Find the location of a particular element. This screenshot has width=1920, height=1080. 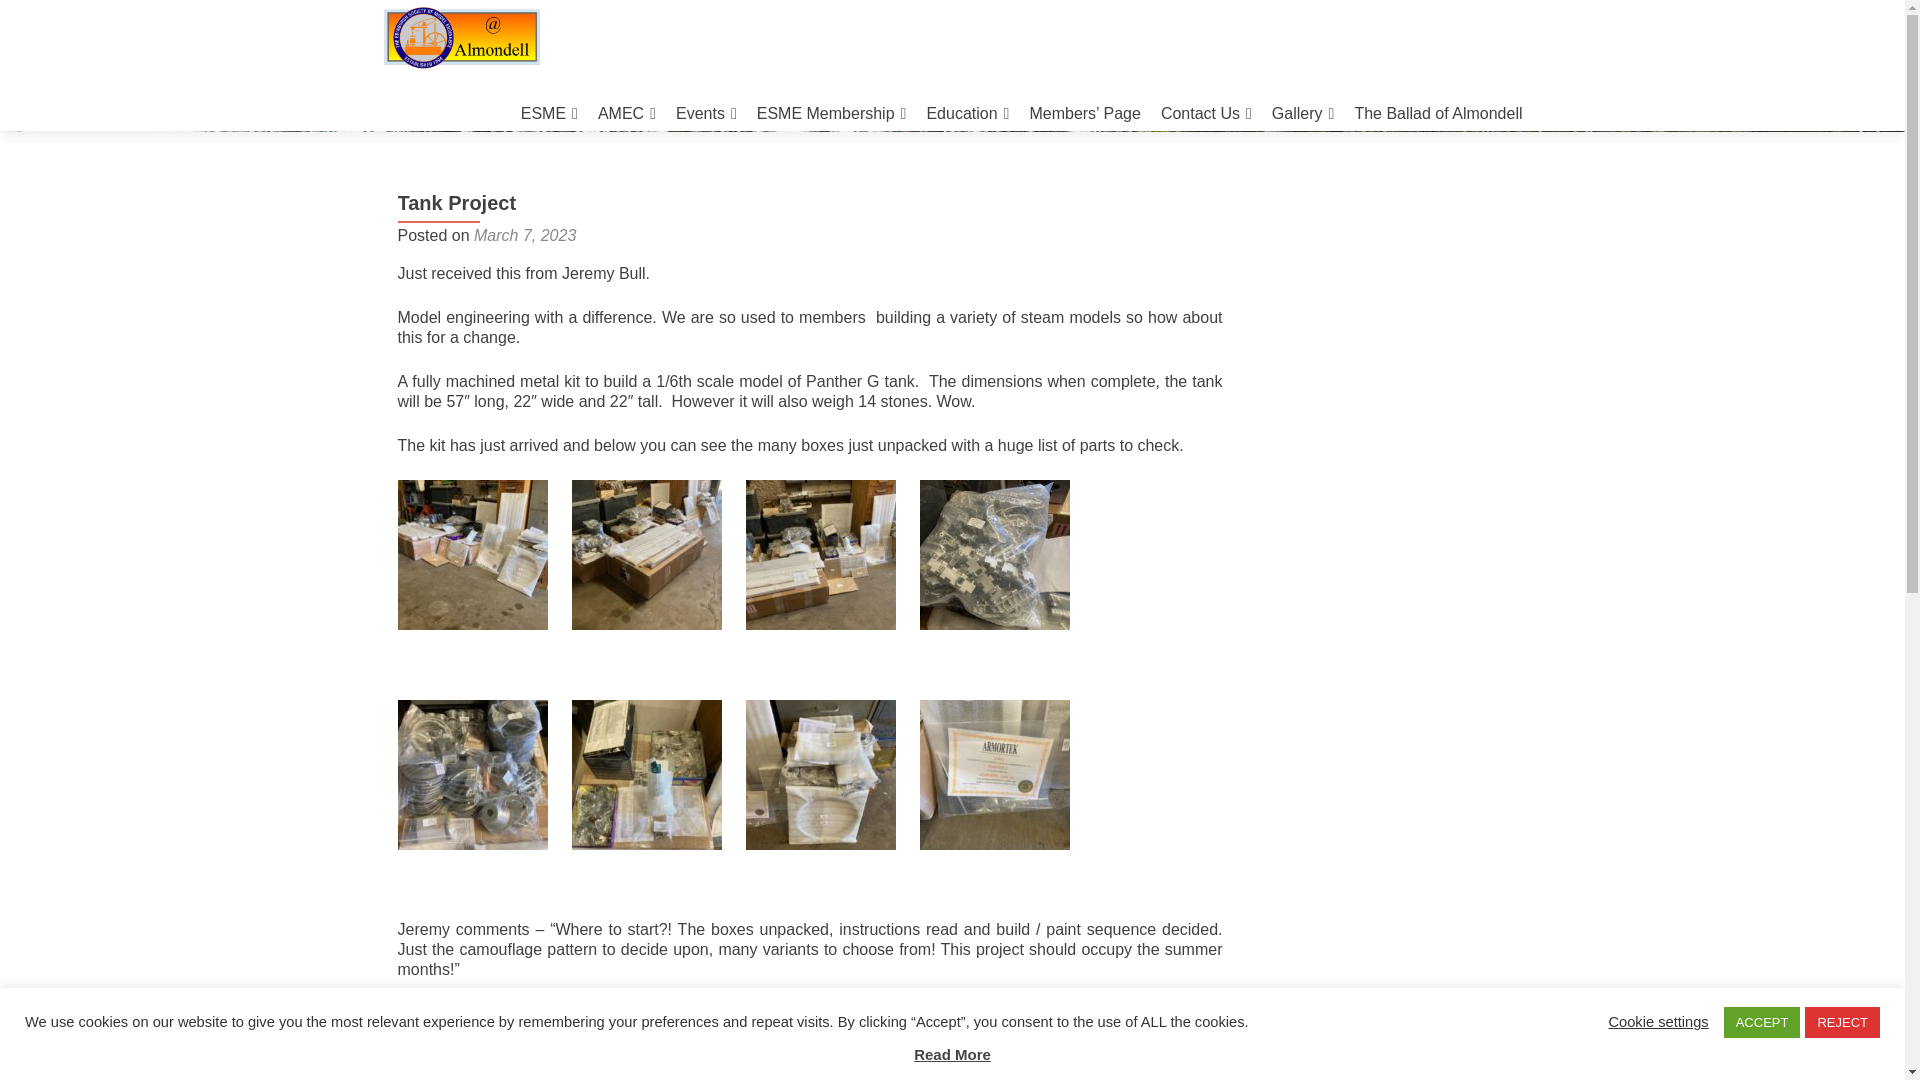

Gallery is located at coordinates (1302, 113).